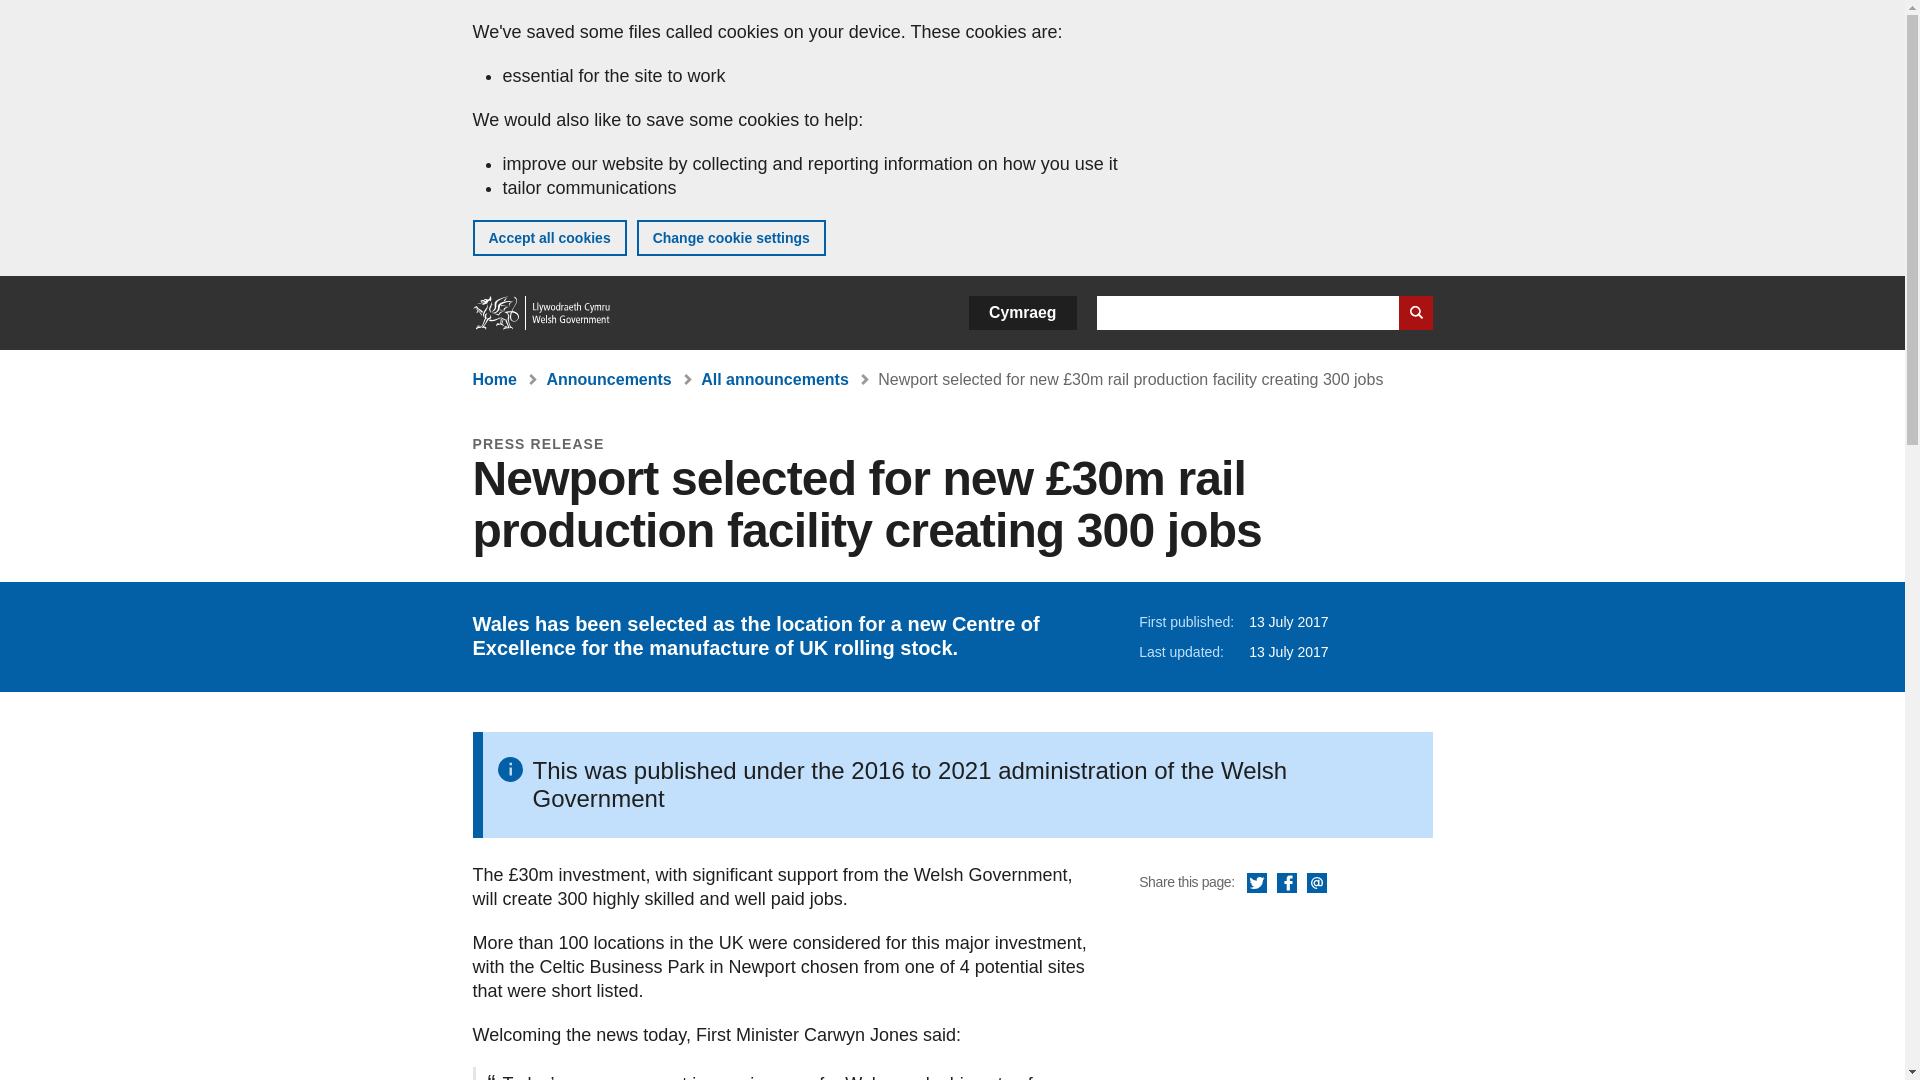 The width and height of the screenshot is (1920, 1080). What do you see at coordinates (494, 379) in the screenshot?
I see `Home` at bounding box center [494, 379].